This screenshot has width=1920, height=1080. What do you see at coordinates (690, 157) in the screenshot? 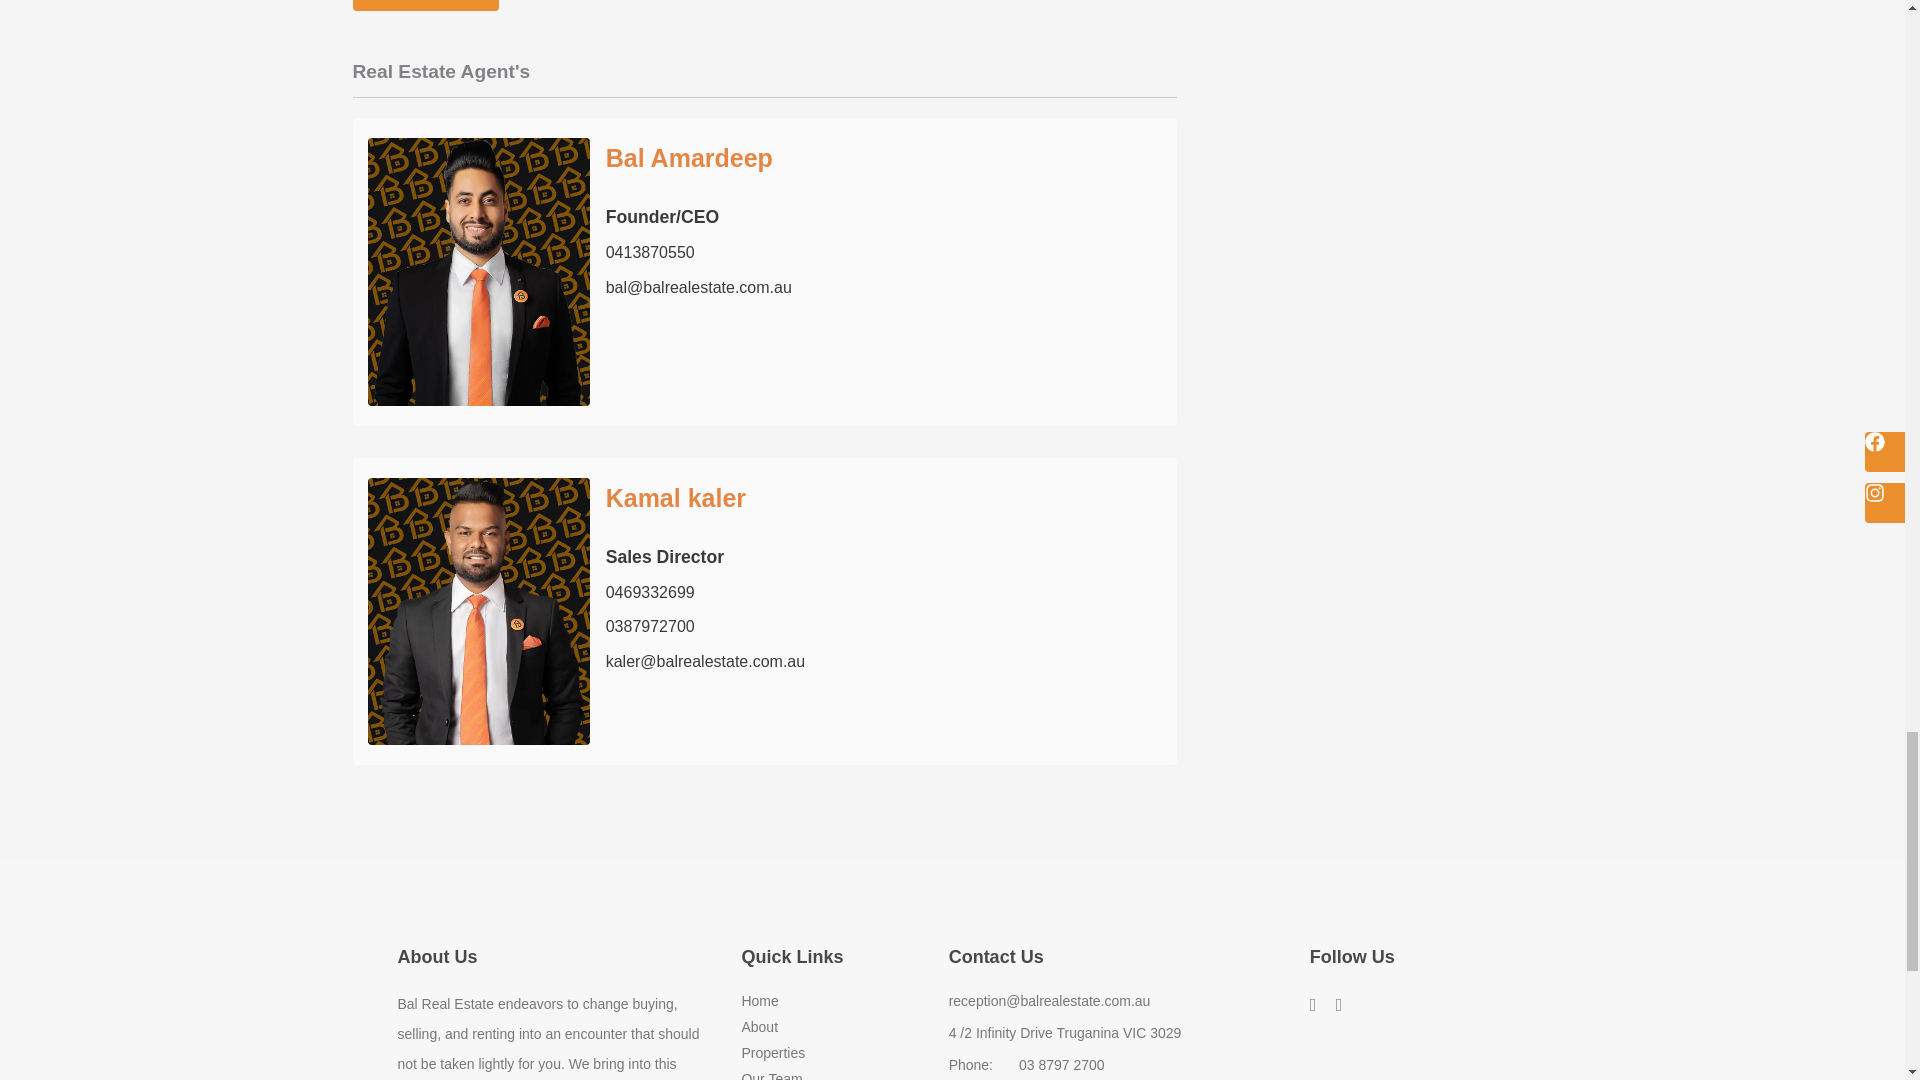
I see `Bal Amardeep` at bounding box center [690, 157].